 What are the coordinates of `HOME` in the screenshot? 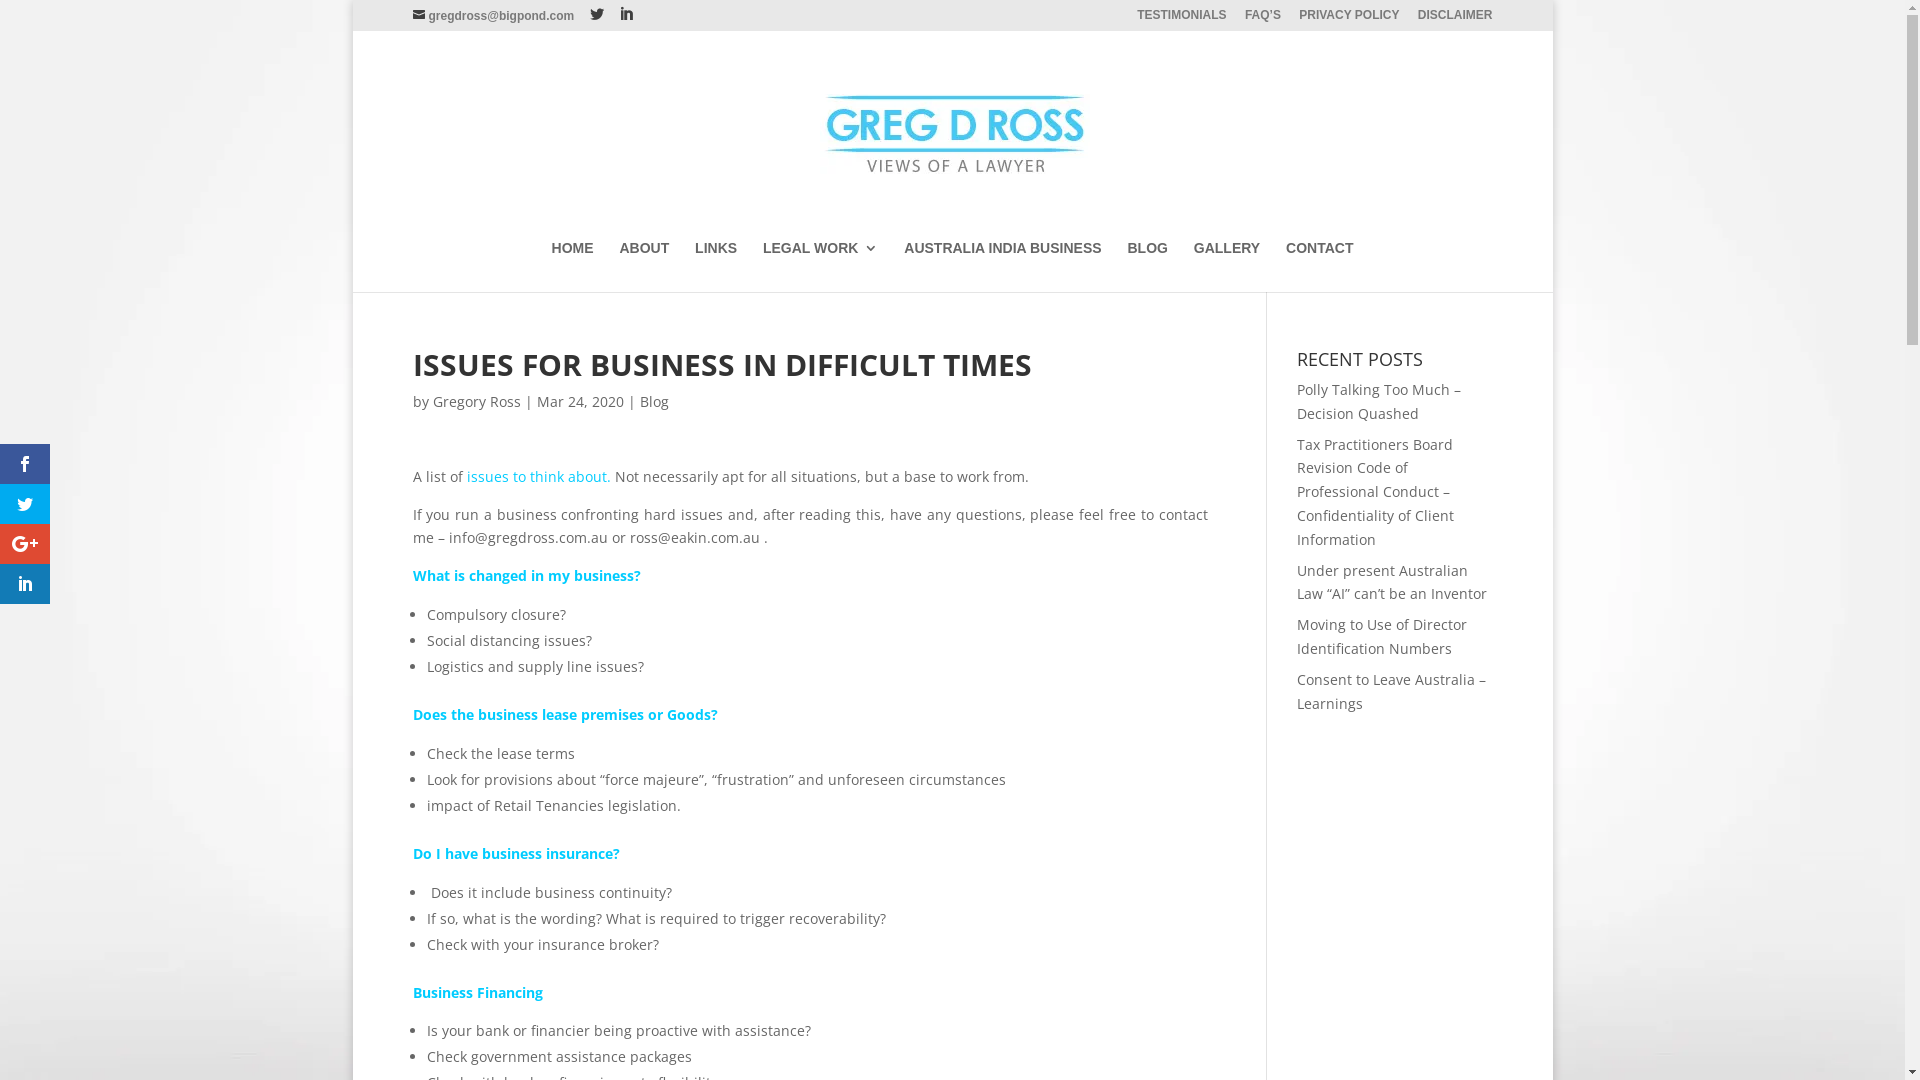 It's located at (573, 266).